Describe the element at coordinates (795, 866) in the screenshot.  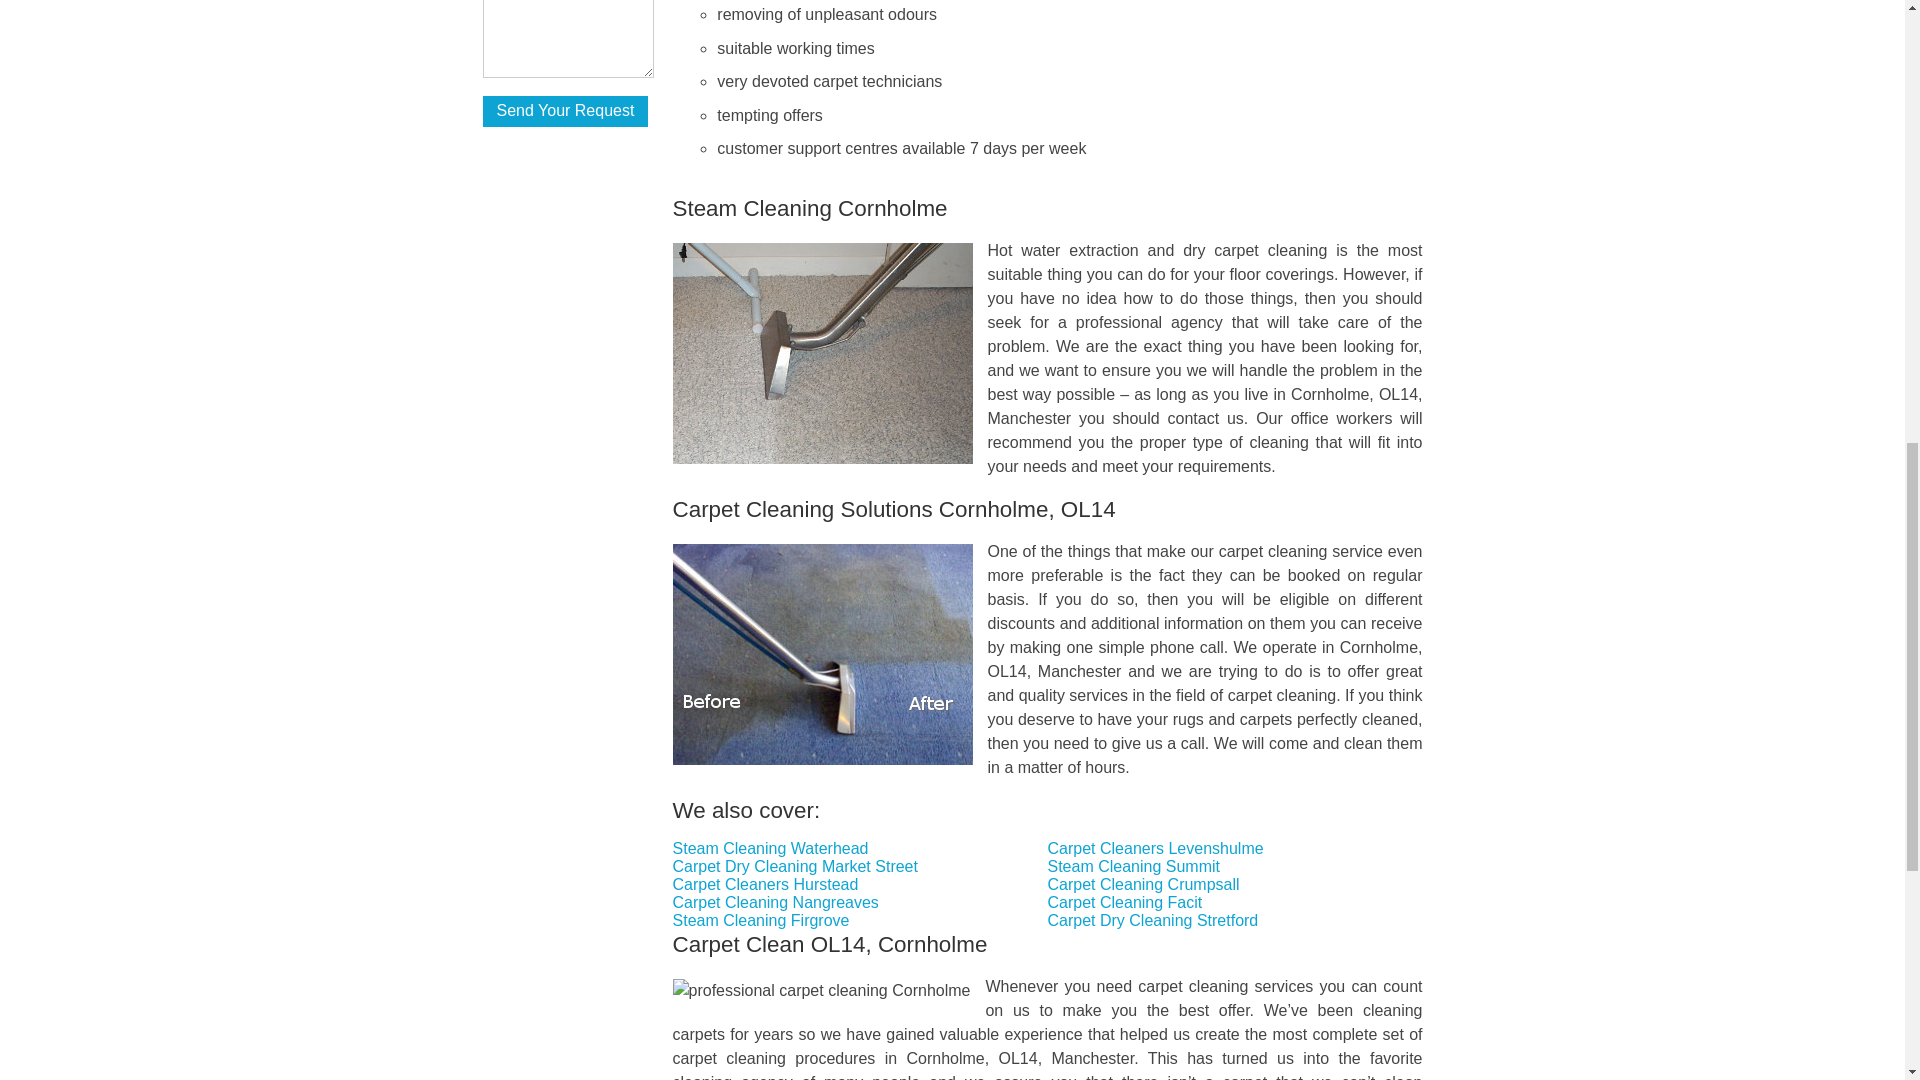
I see `Carpet Dry Cleaning Market Street` at that location.